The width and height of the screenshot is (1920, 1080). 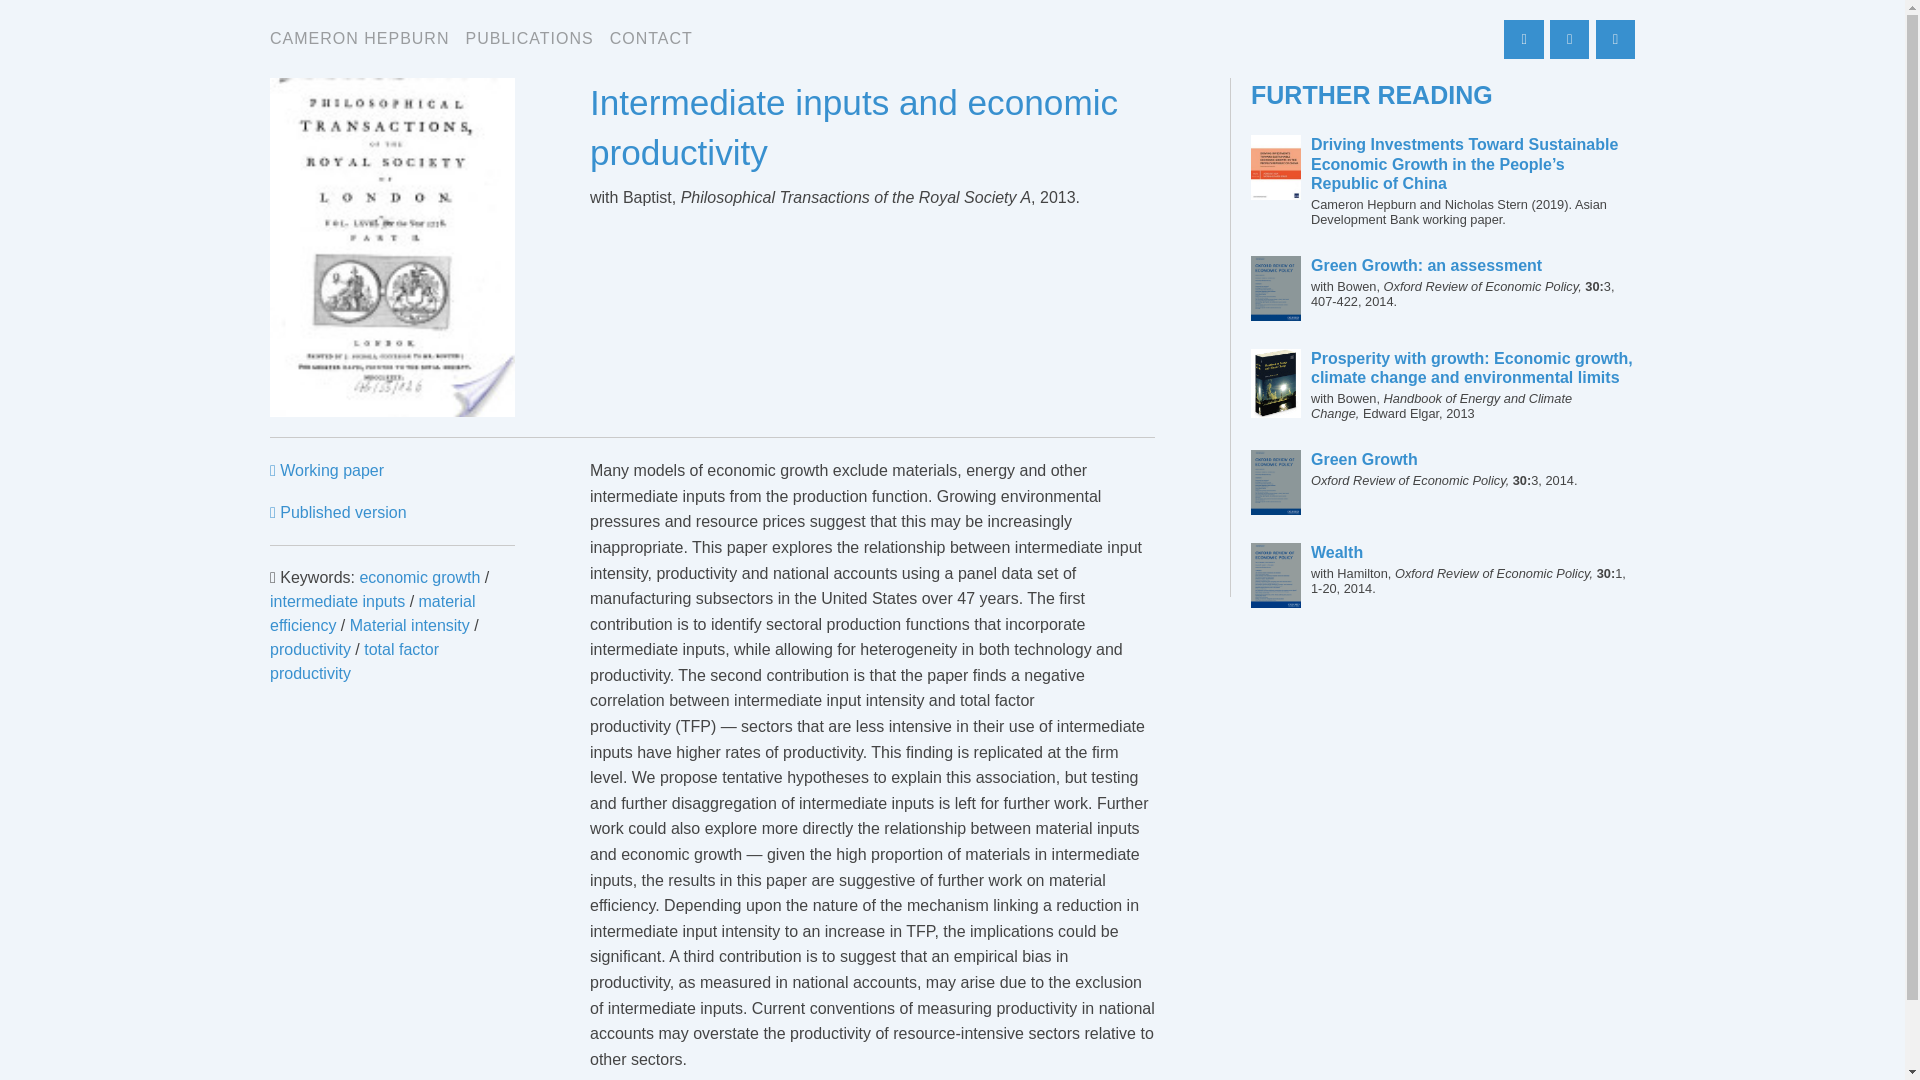 What do you see at coordinates (652, 39) in the screenshot?
I see `CONTACT` at bounding box center [652, 39].